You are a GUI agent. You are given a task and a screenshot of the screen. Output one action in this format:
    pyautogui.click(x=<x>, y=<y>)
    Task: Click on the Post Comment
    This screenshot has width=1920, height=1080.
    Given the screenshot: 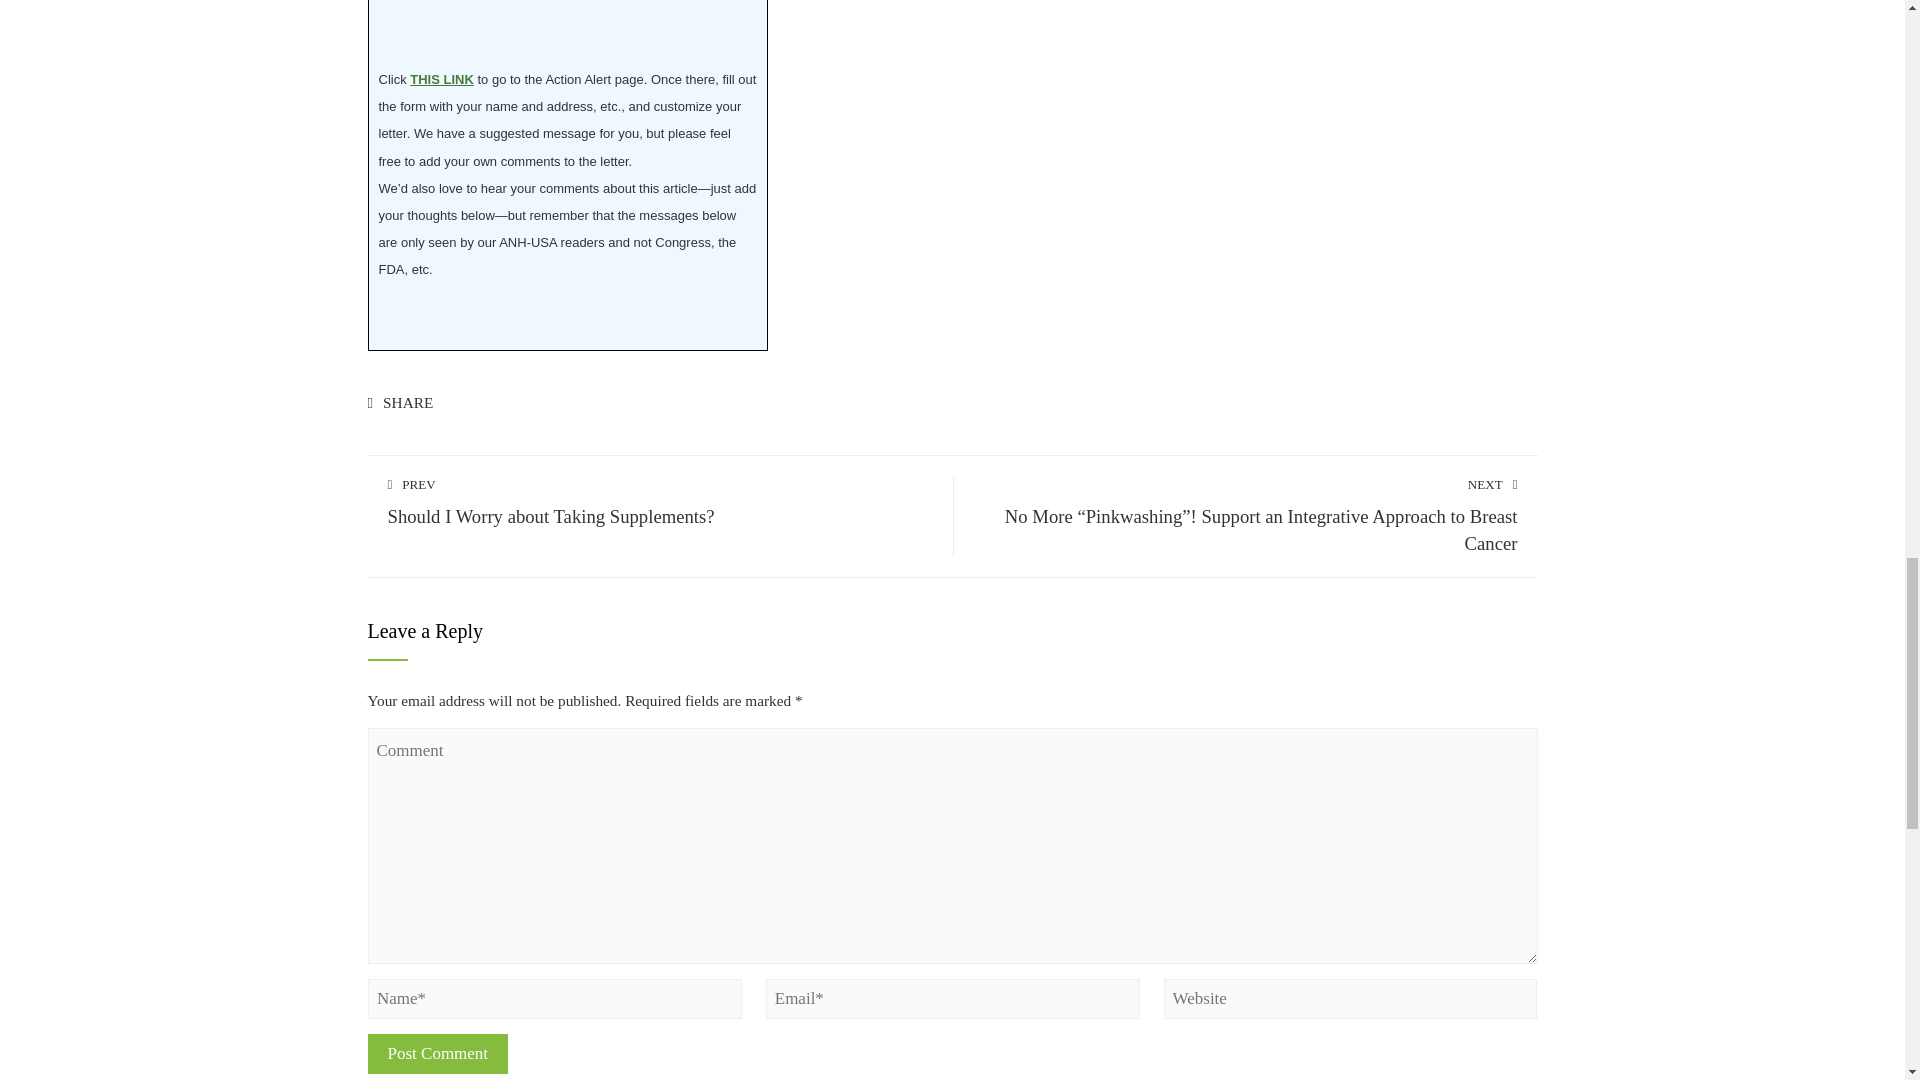 What is the action you would take?
    pyautogui.click(x=438, y=1053)
    